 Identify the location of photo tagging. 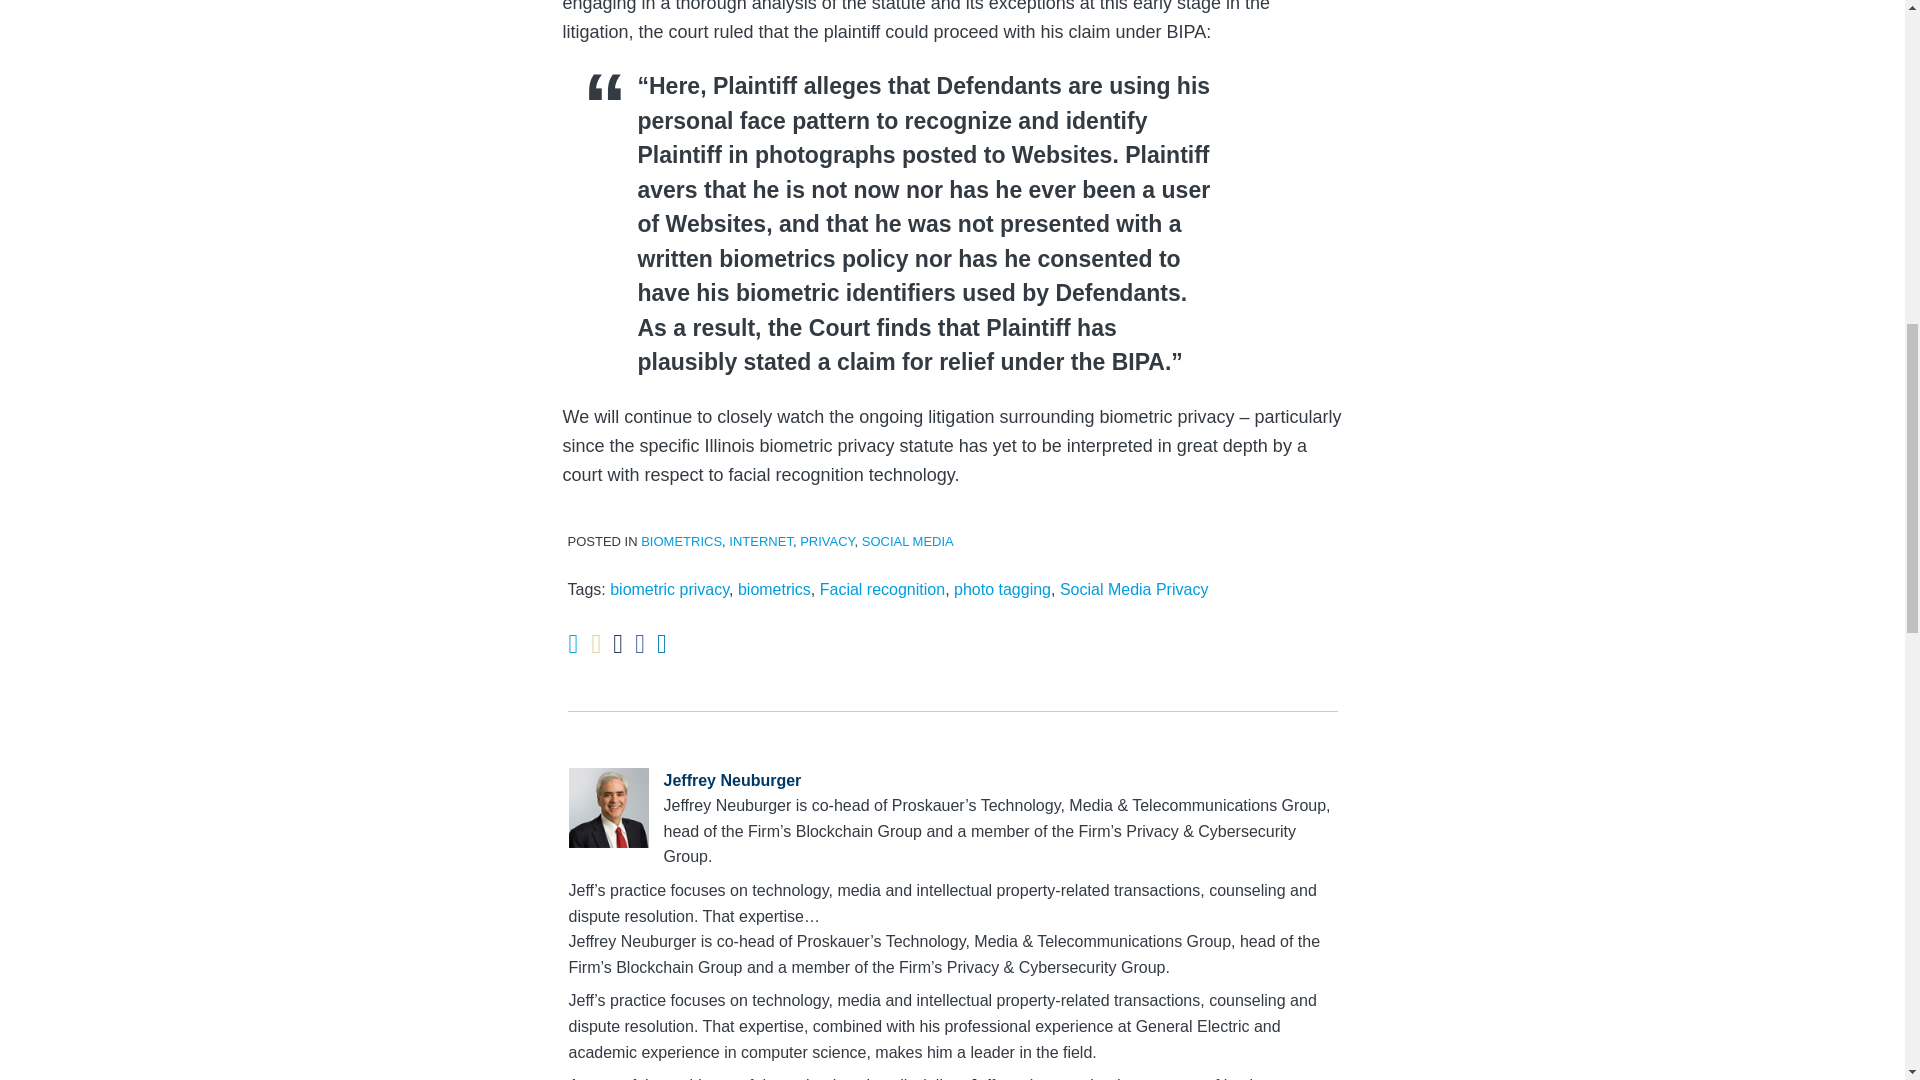
(1002, 590).